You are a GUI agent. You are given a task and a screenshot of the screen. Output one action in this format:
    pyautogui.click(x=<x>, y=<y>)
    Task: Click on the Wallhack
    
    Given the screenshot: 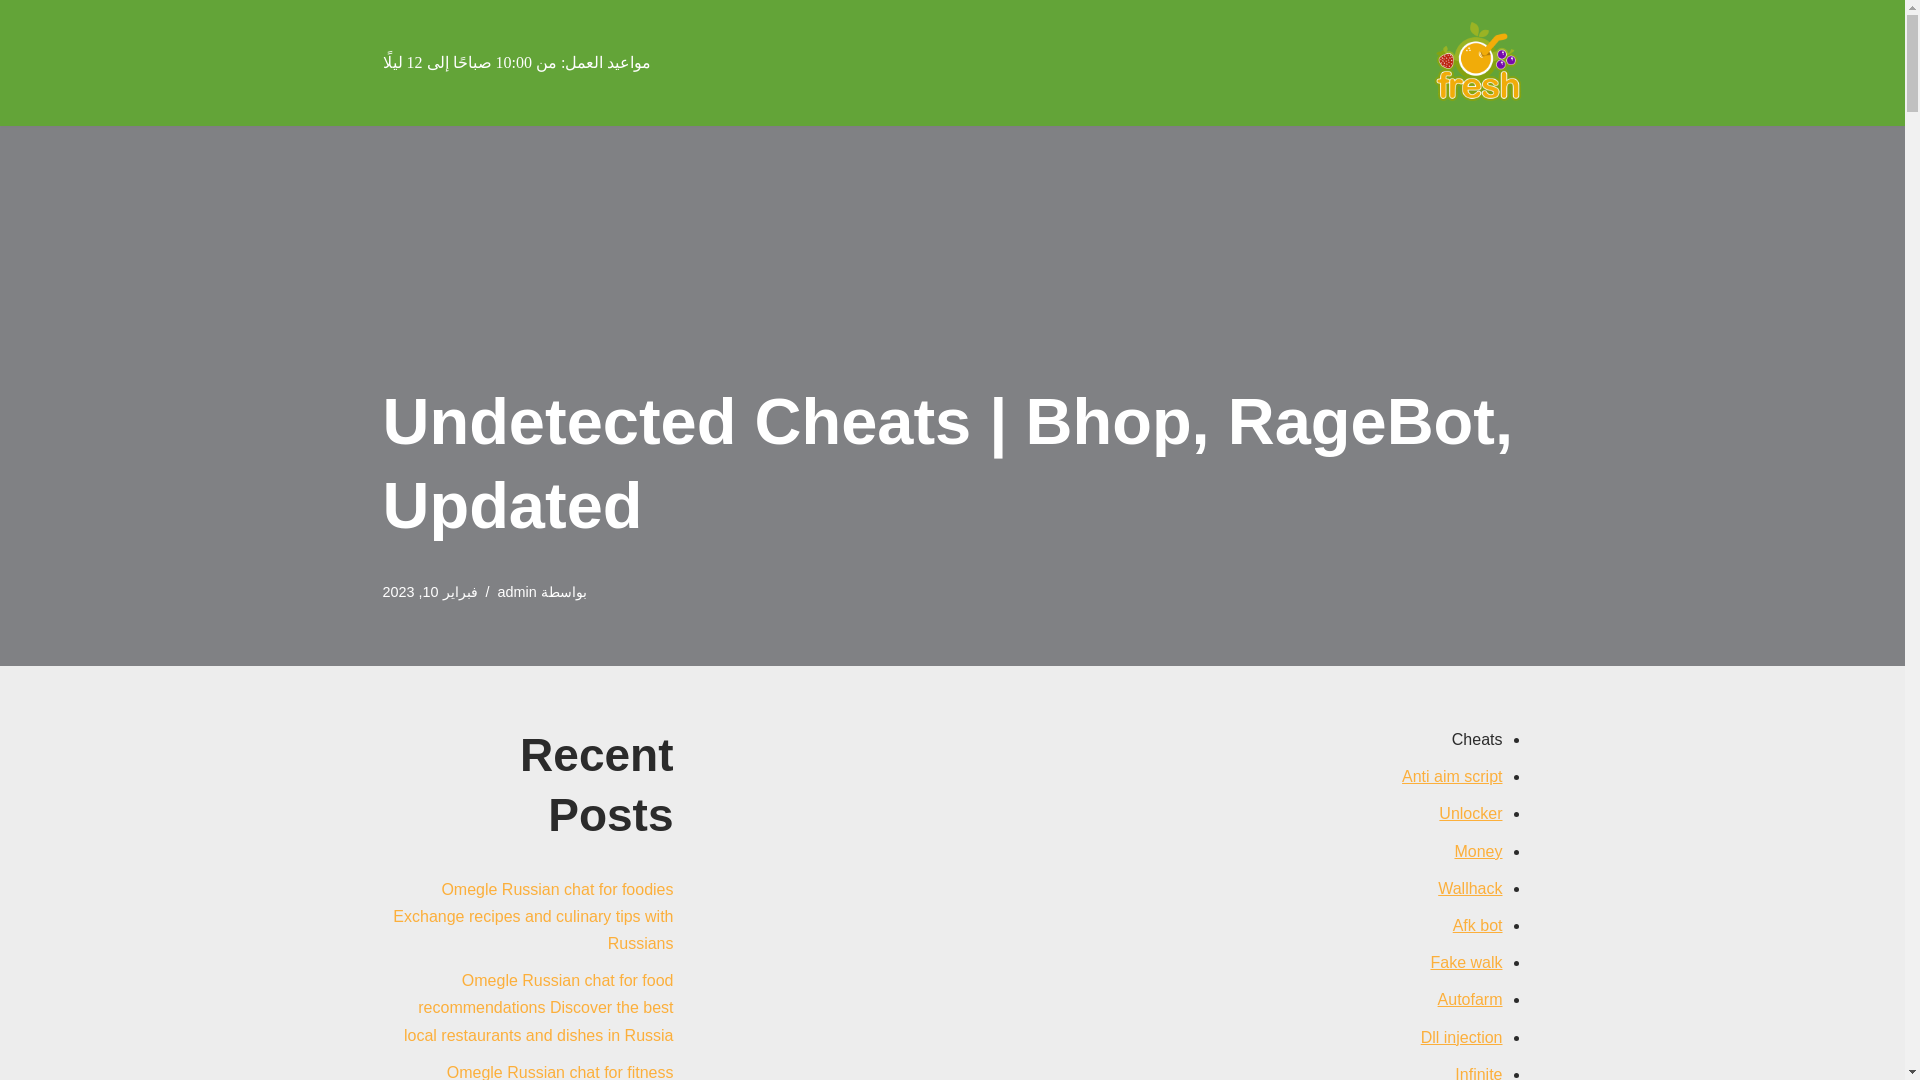 What is the action you would take?
    pyautogui.click(x=1470, y=888)
    